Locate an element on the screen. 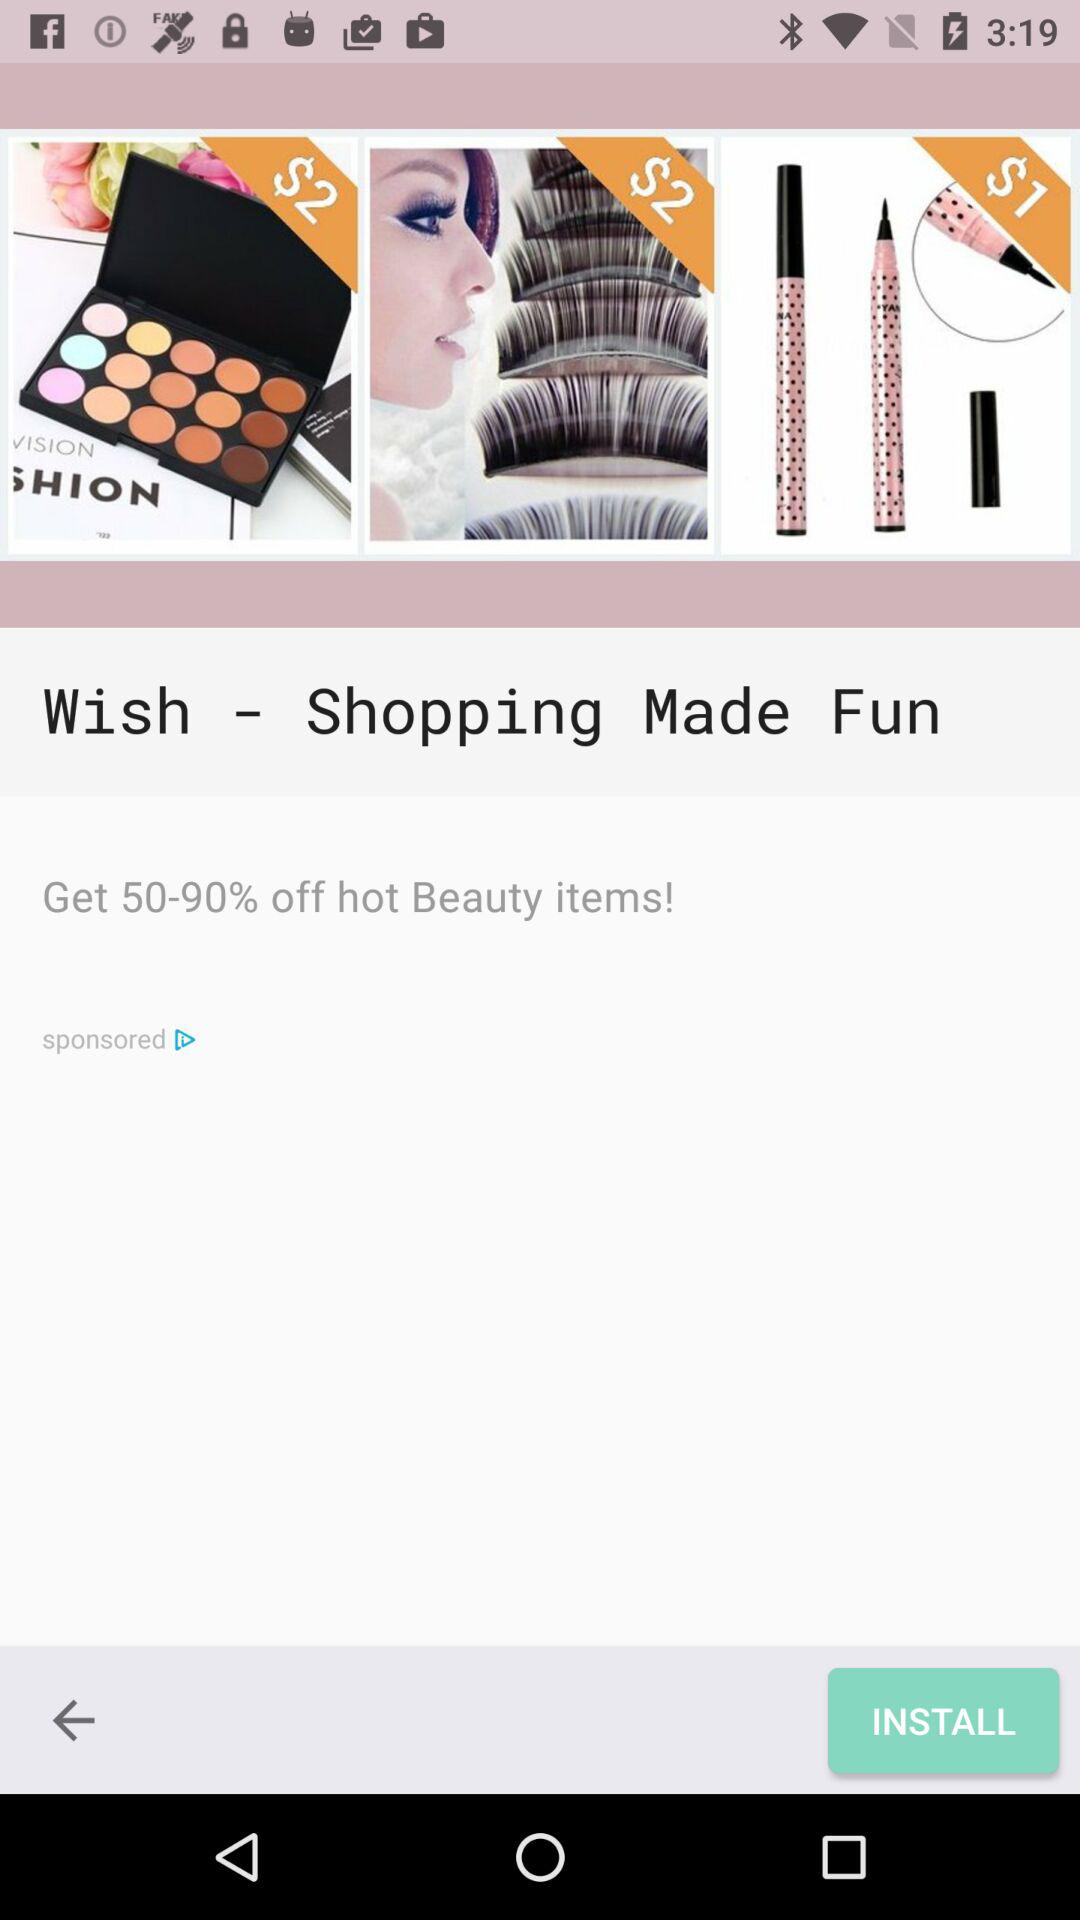 This screenshot has height=1920, width=1080. click the get 50 90 item is located at coordinates (358, 901).